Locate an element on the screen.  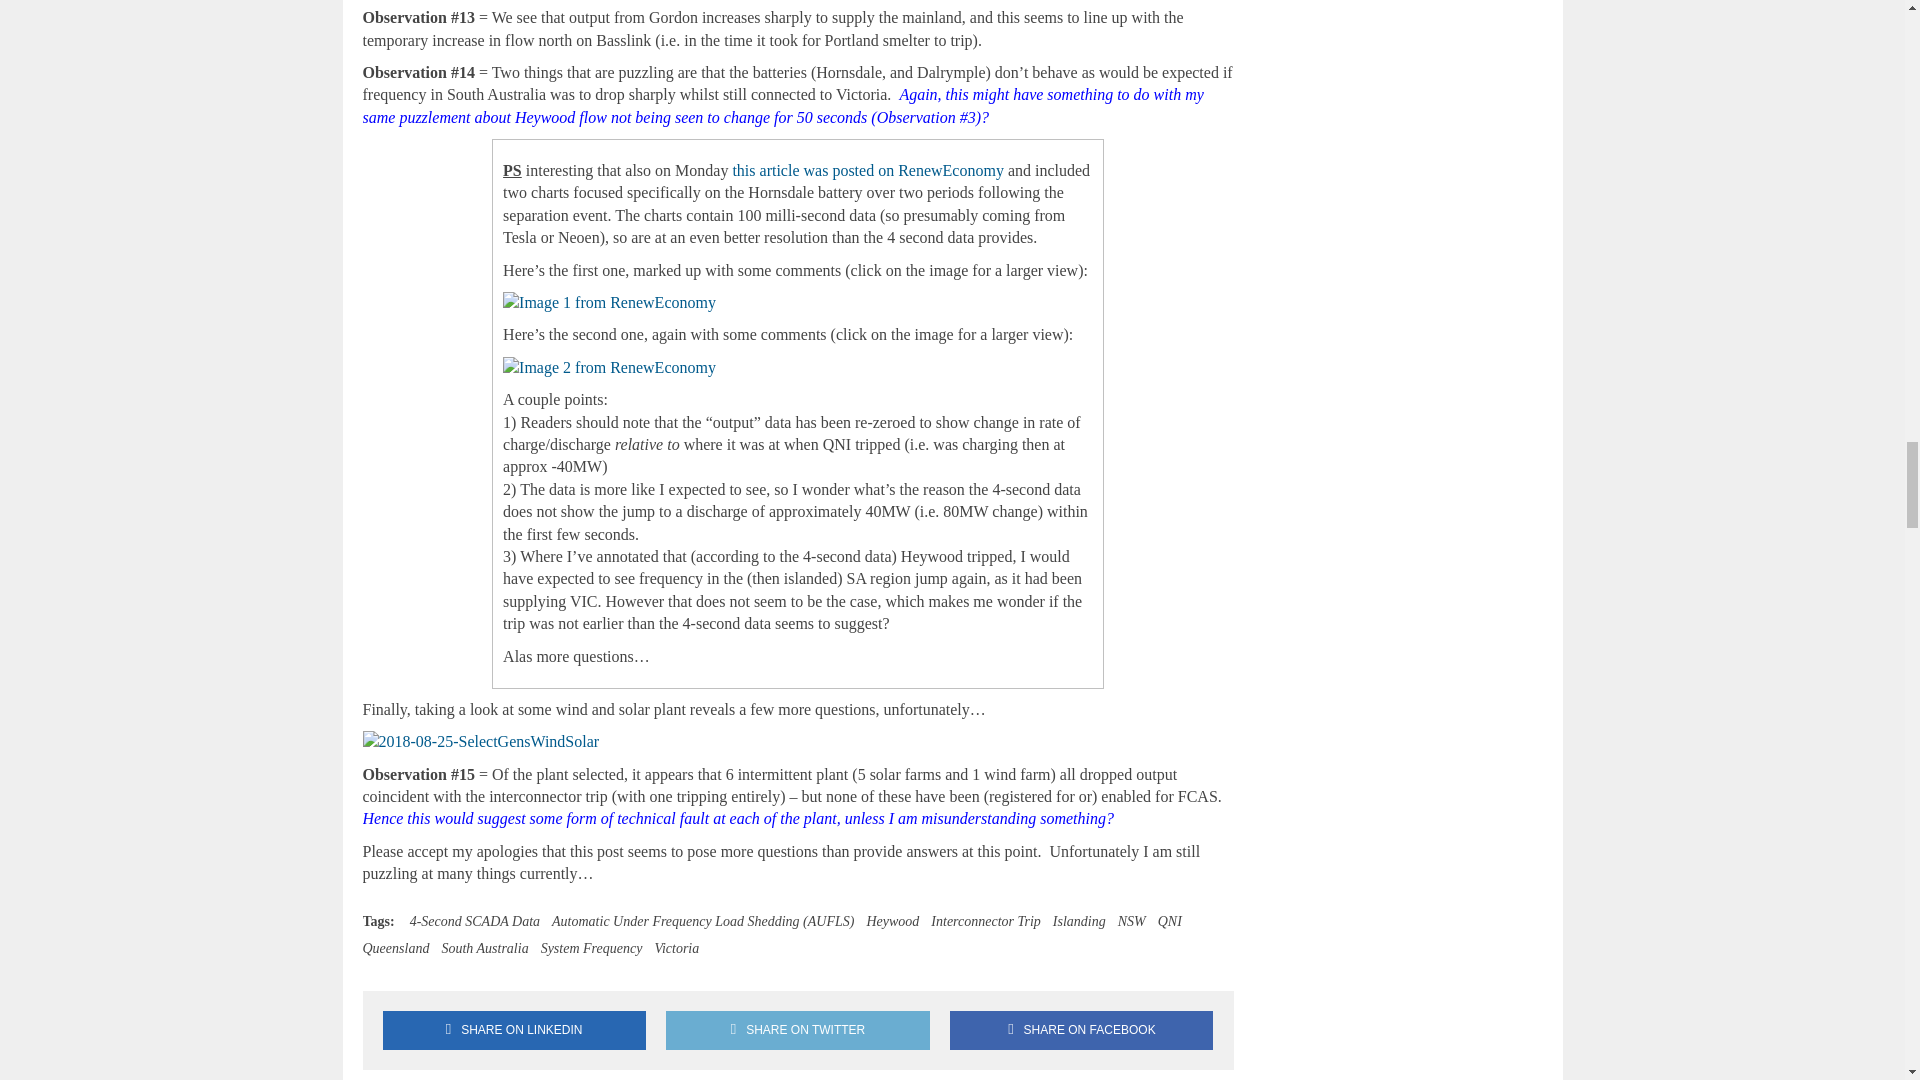
Image 1 from RenewEconomy is located at coordinates (610, 302).